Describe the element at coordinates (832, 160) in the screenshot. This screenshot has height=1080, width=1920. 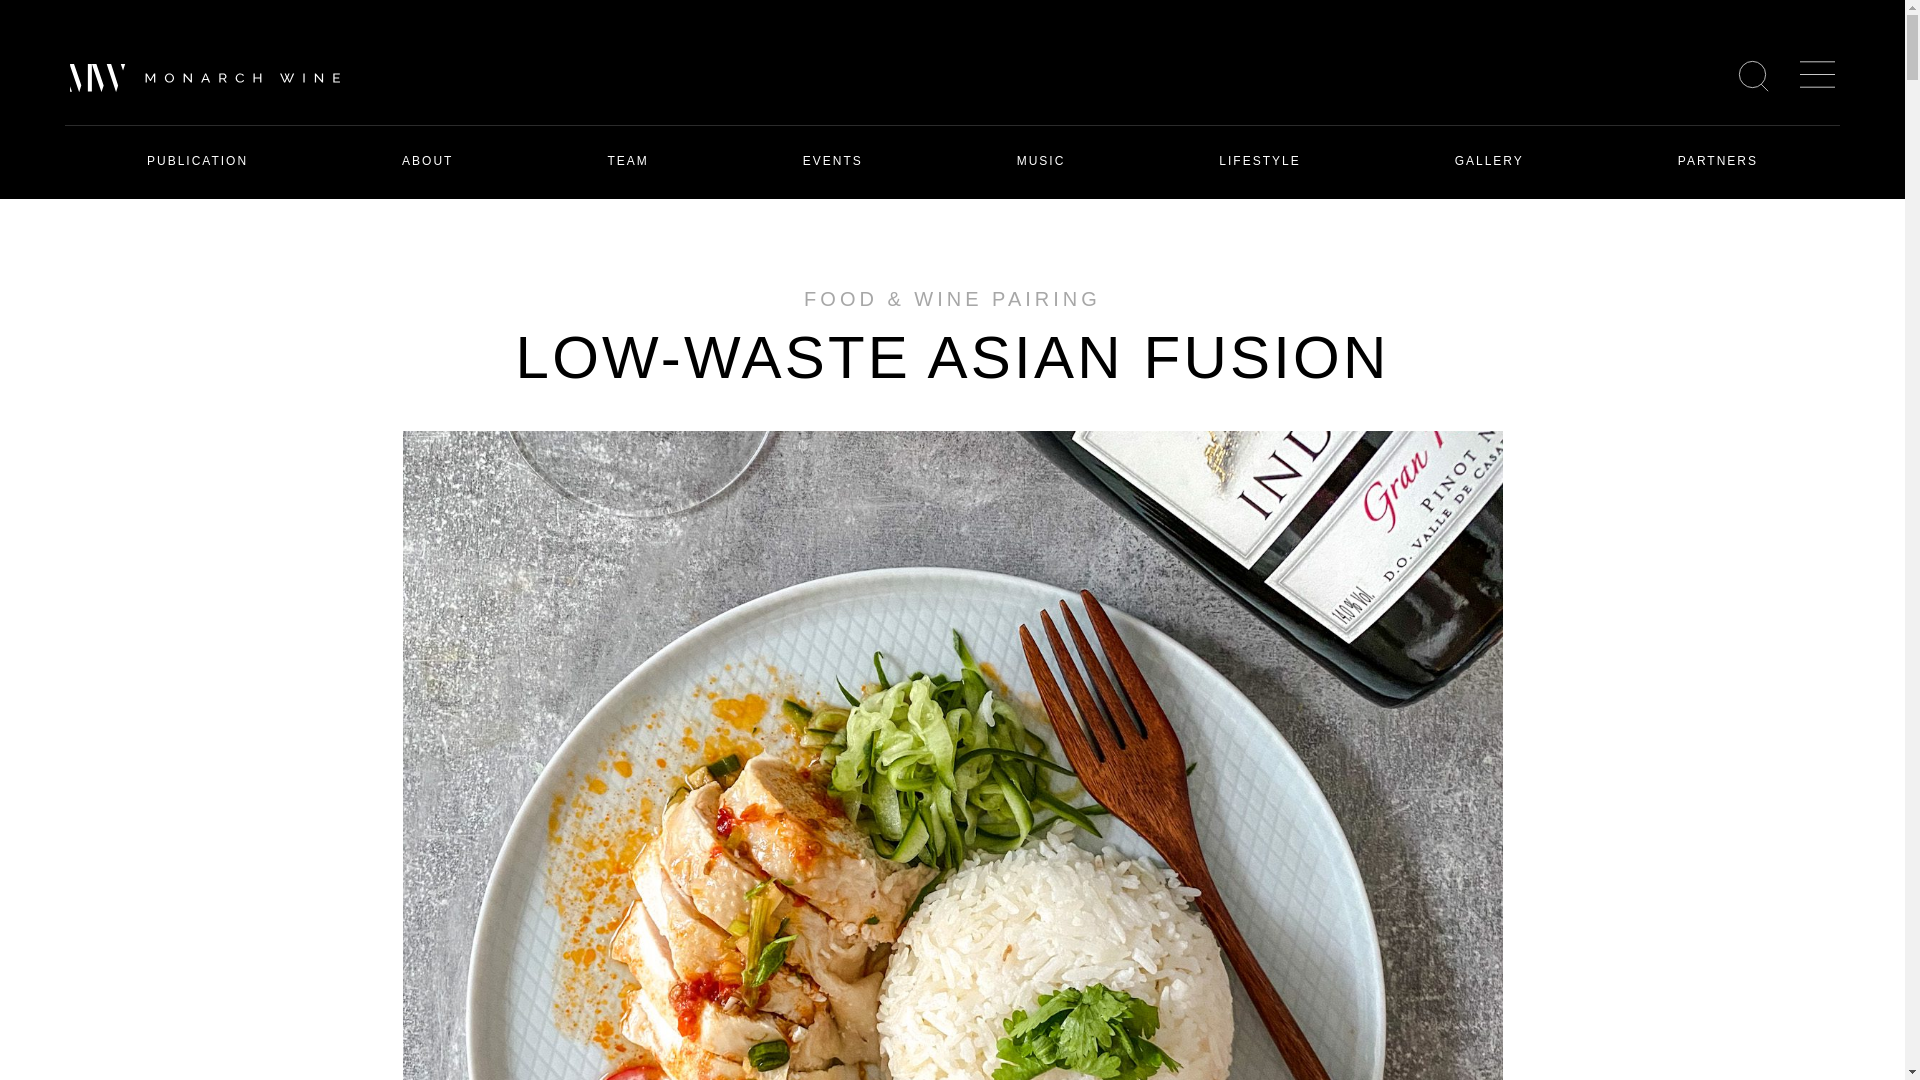
I see `EVENTS` at that location.